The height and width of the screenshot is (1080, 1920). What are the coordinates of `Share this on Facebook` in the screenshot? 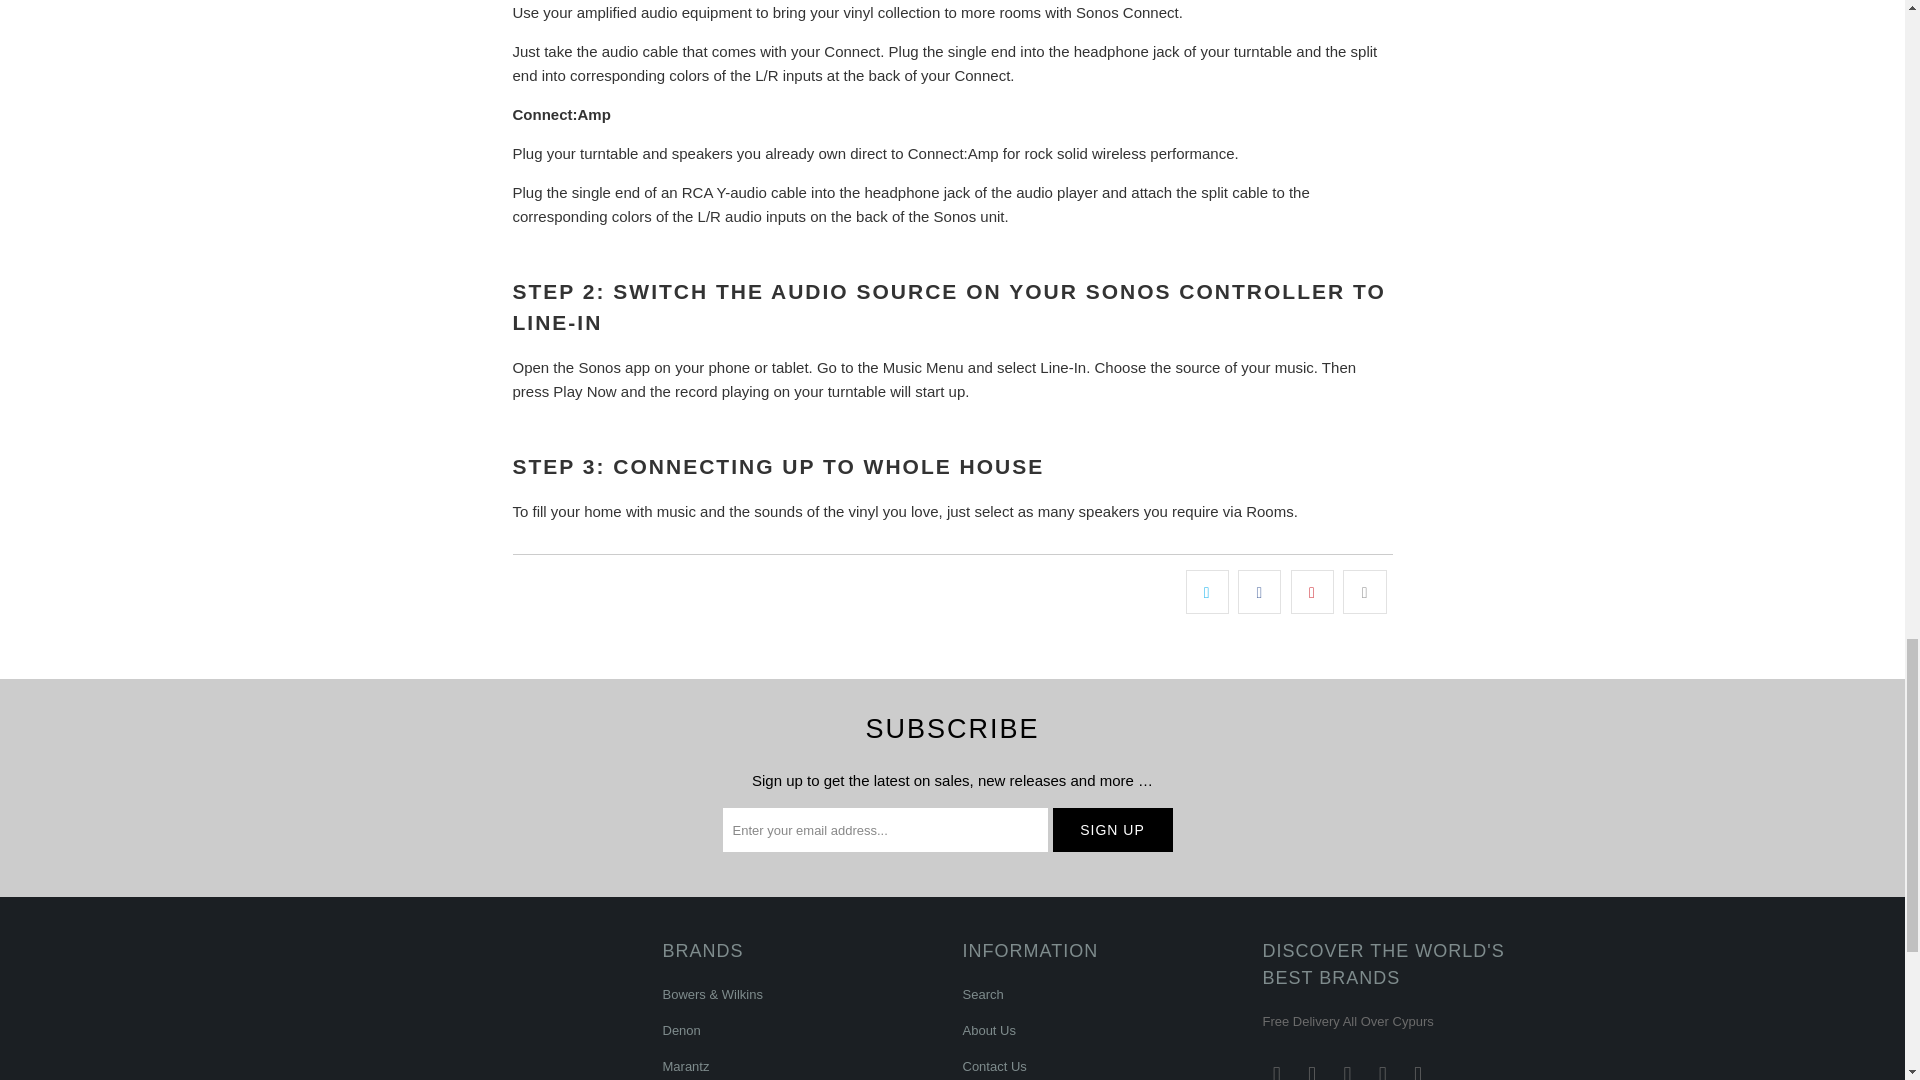 It's located at (1259, 592).